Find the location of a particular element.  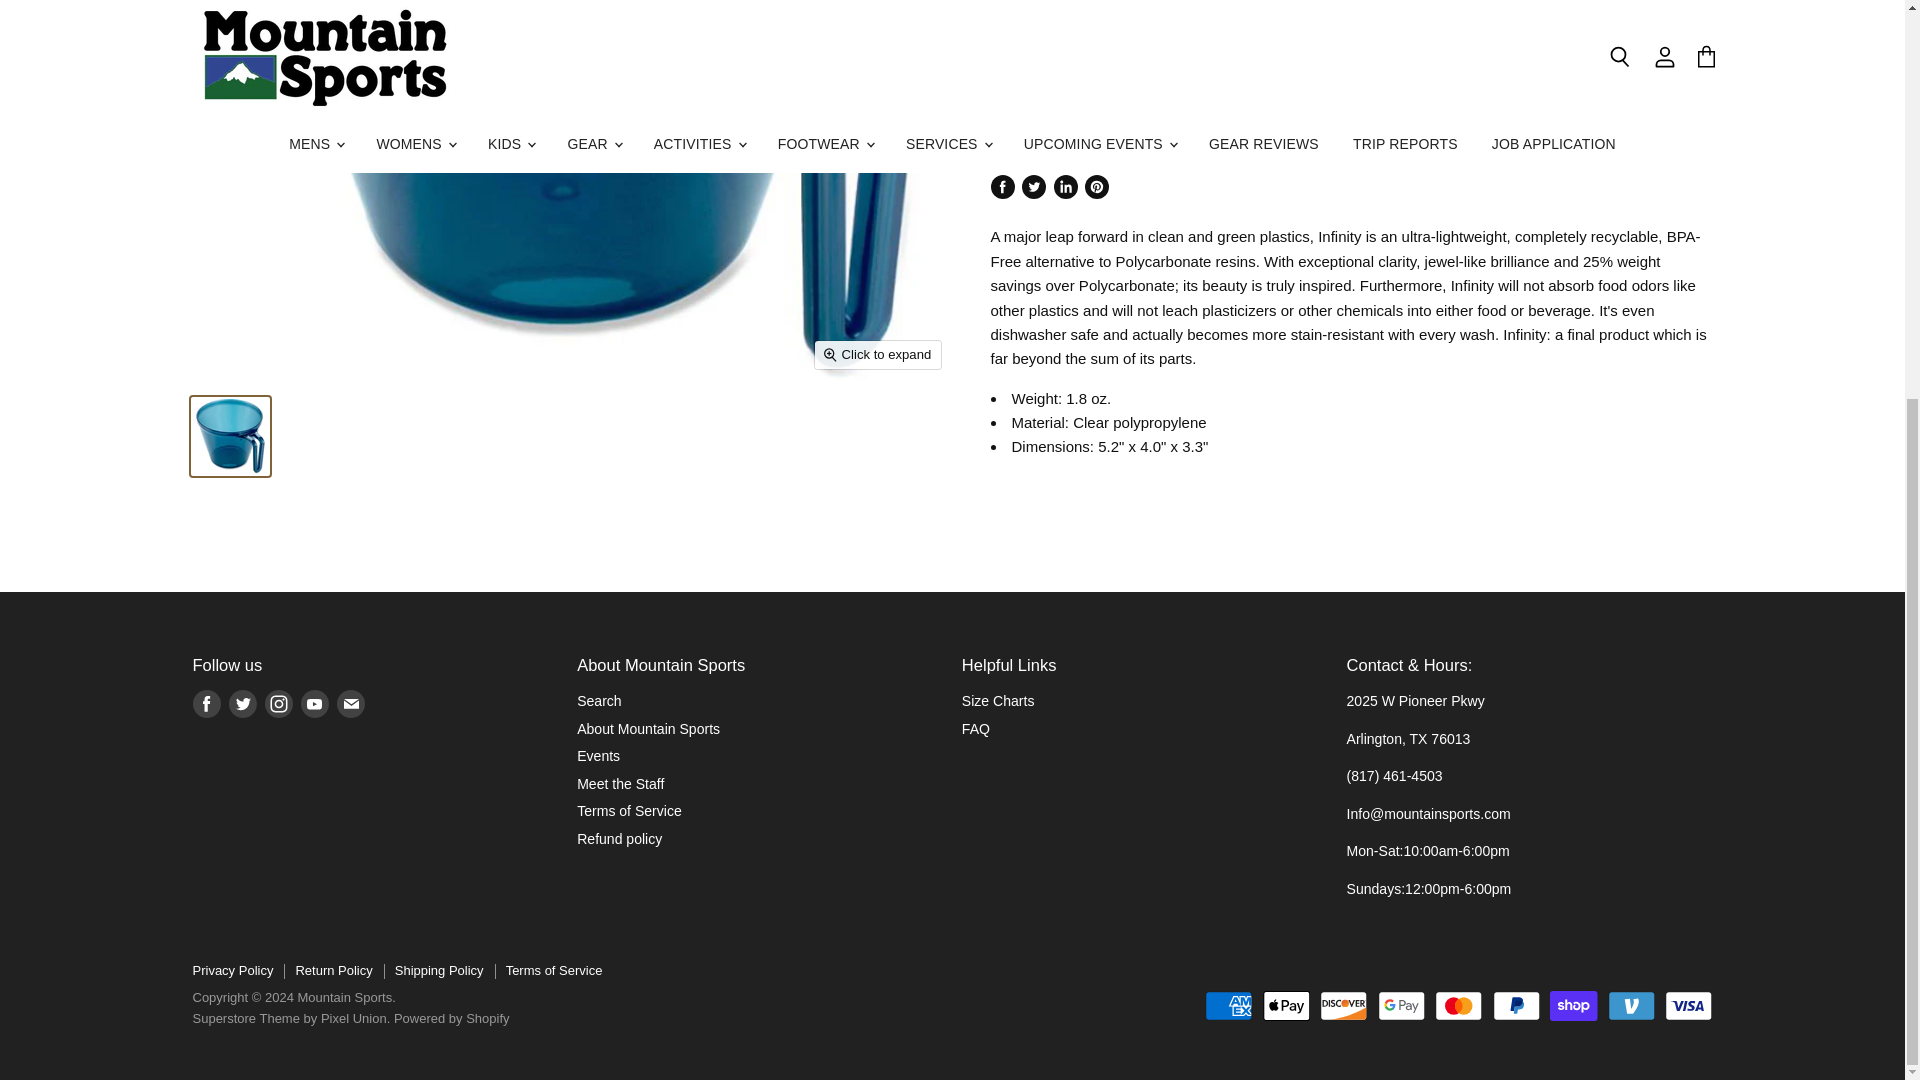

E-mail is located at coordinates (350, 704).